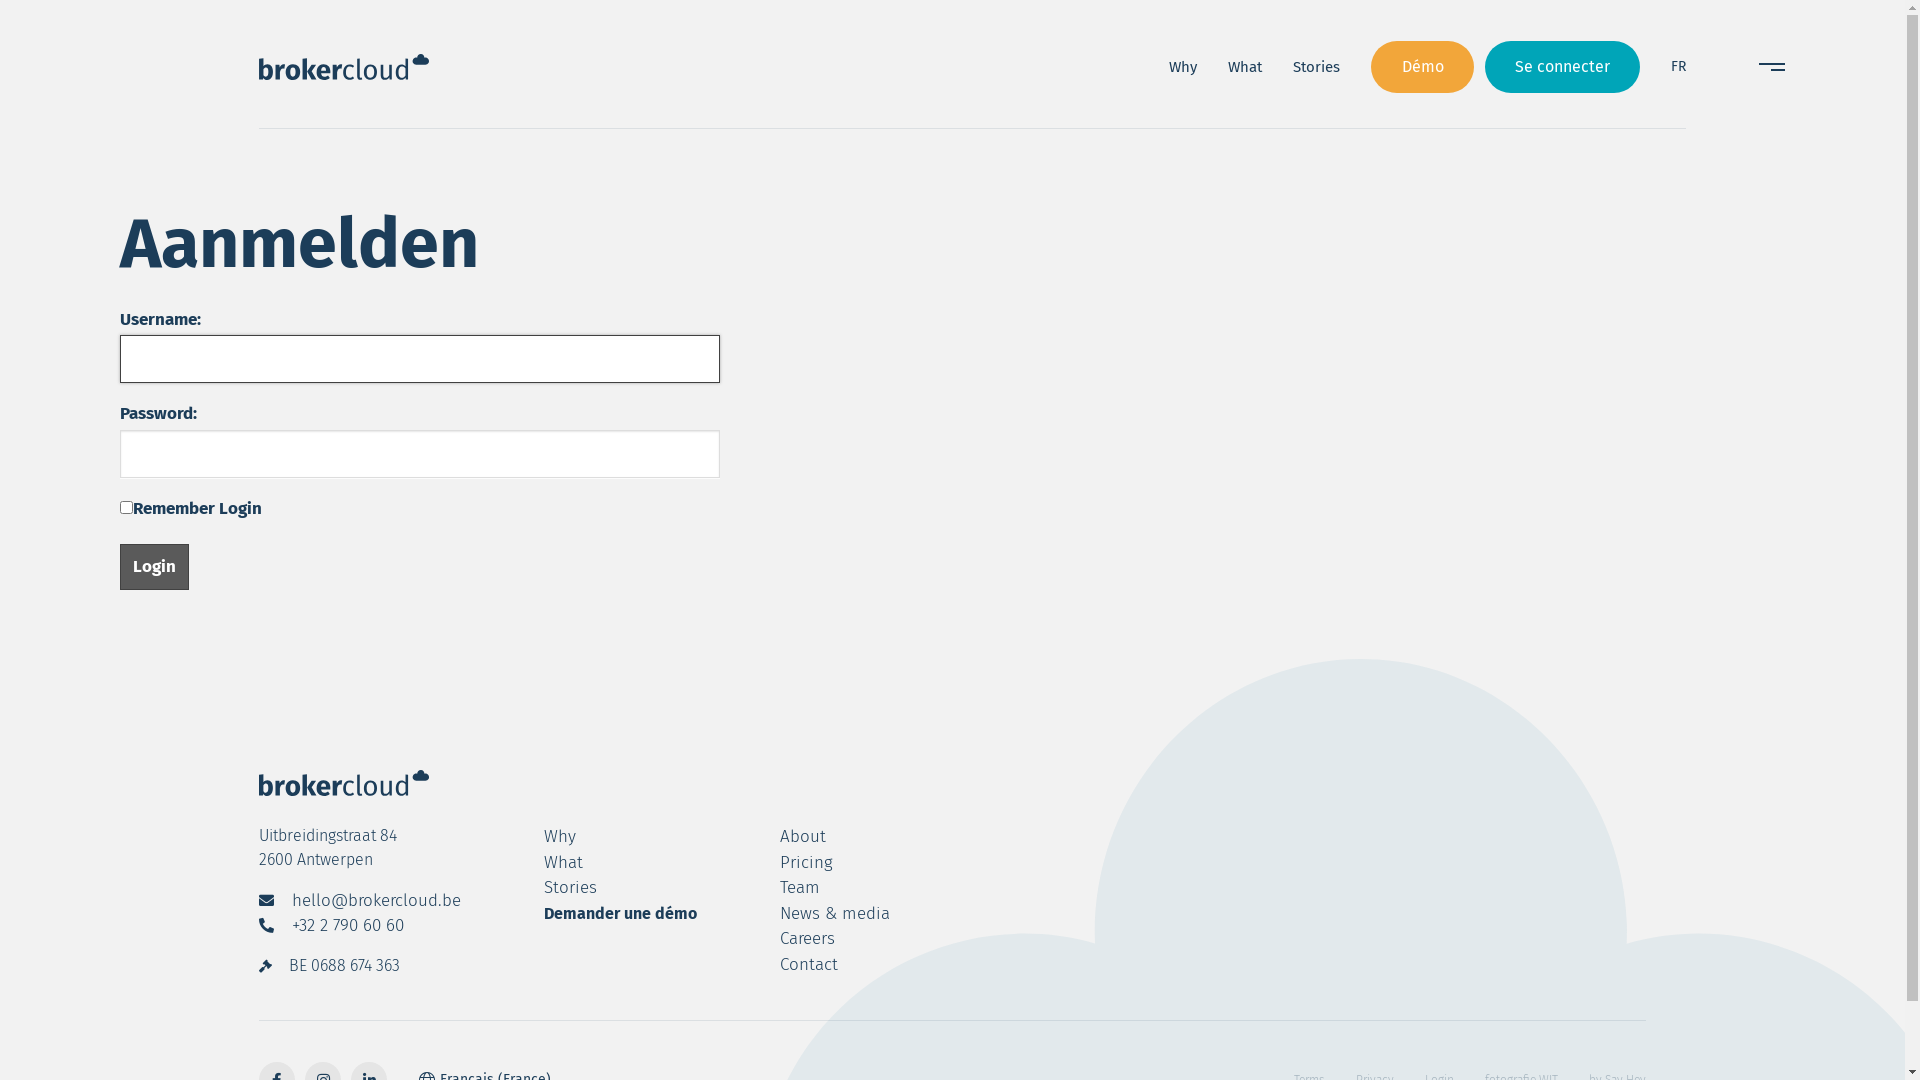  I want to click on Open menu, so click(1772, 67).